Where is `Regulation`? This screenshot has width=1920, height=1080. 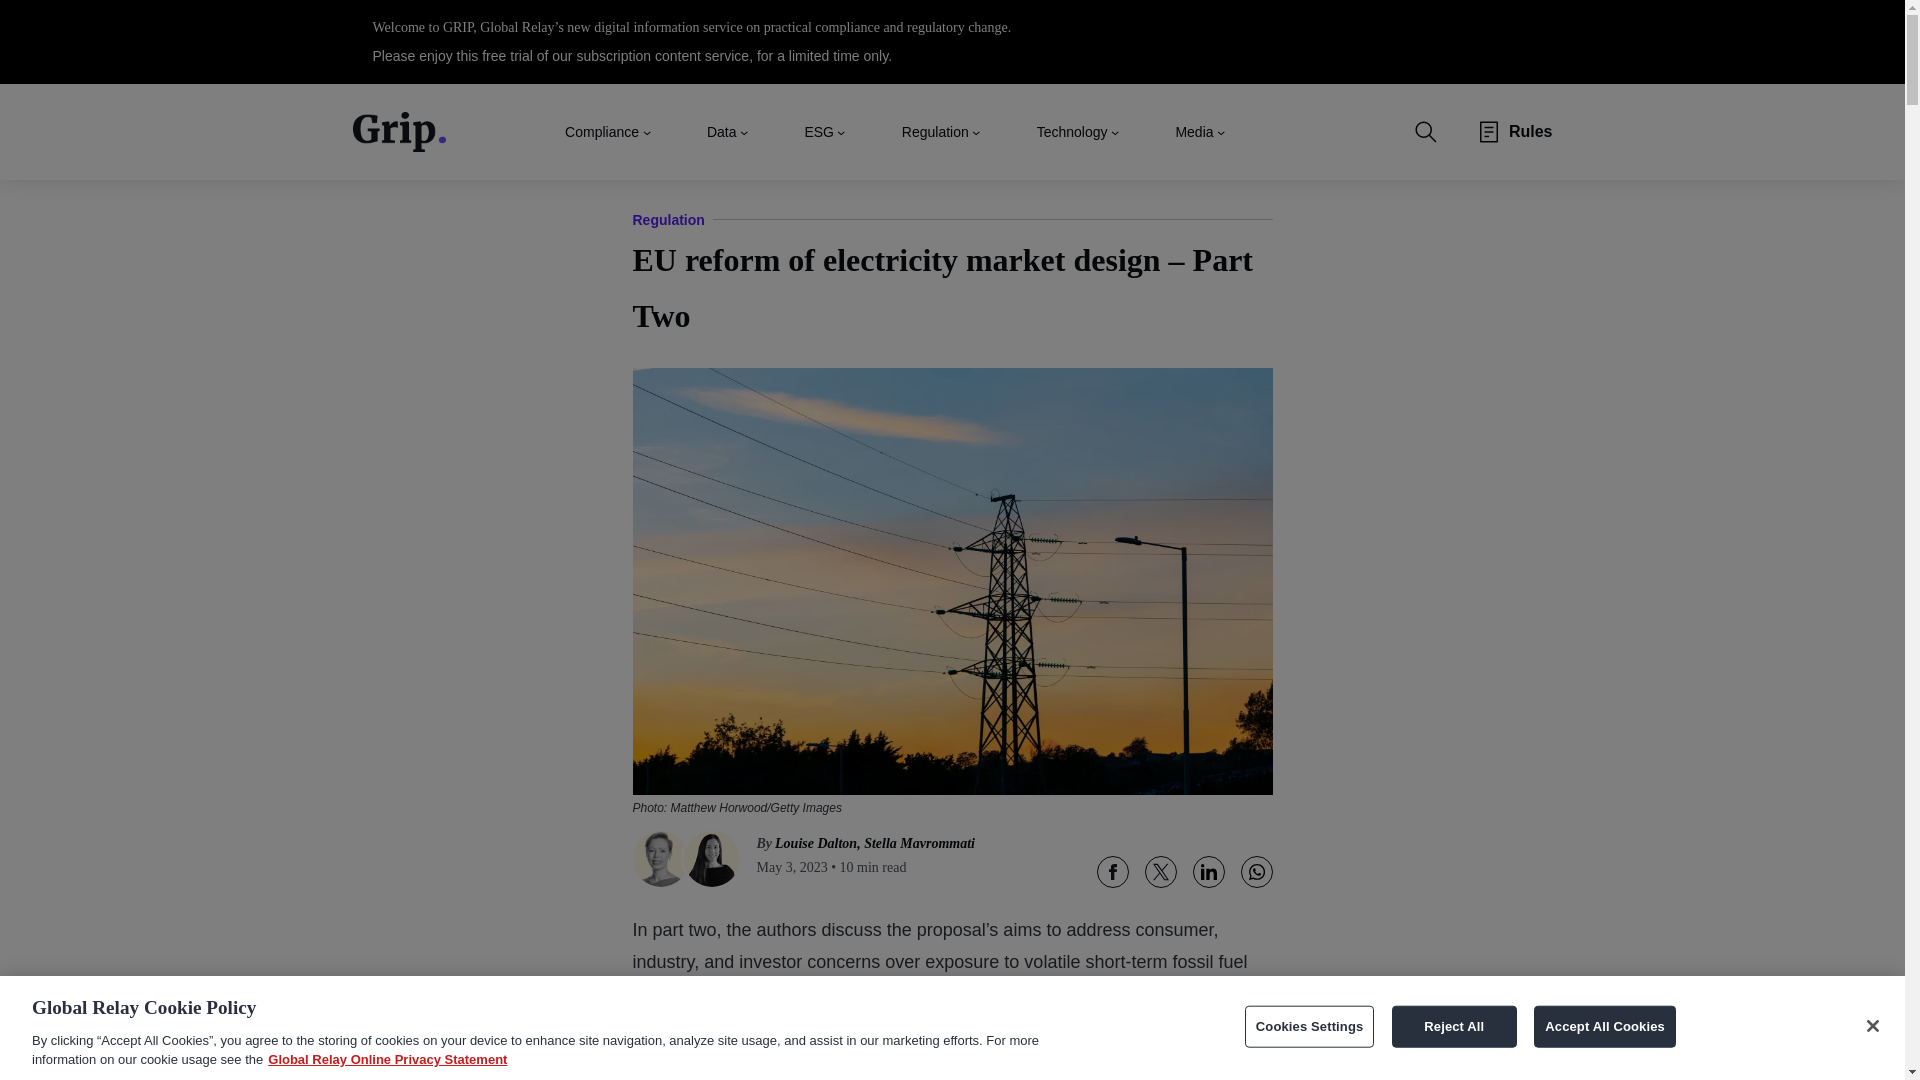 Regulation is located at coordinates (936, 131).